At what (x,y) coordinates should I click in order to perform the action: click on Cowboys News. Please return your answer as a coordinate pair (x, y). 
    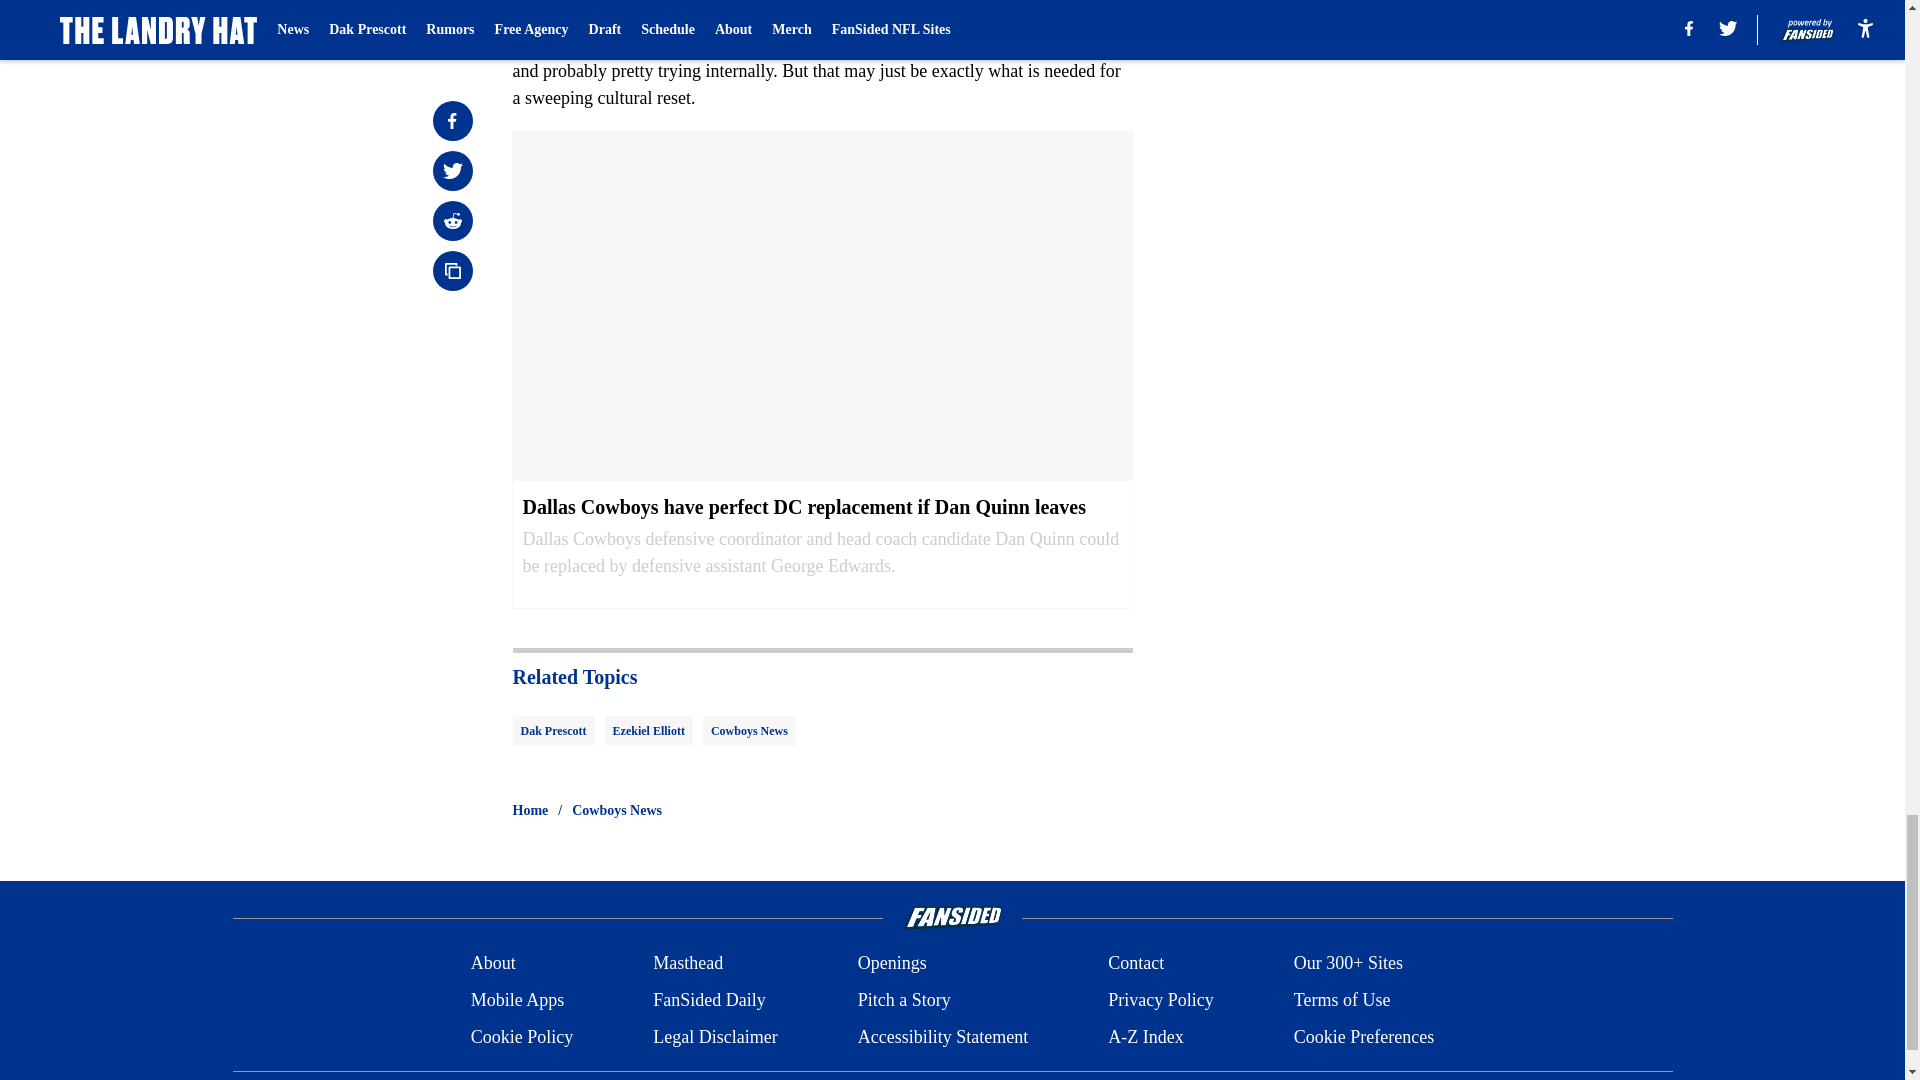
    Looking at the image, I should click on (617, 810).